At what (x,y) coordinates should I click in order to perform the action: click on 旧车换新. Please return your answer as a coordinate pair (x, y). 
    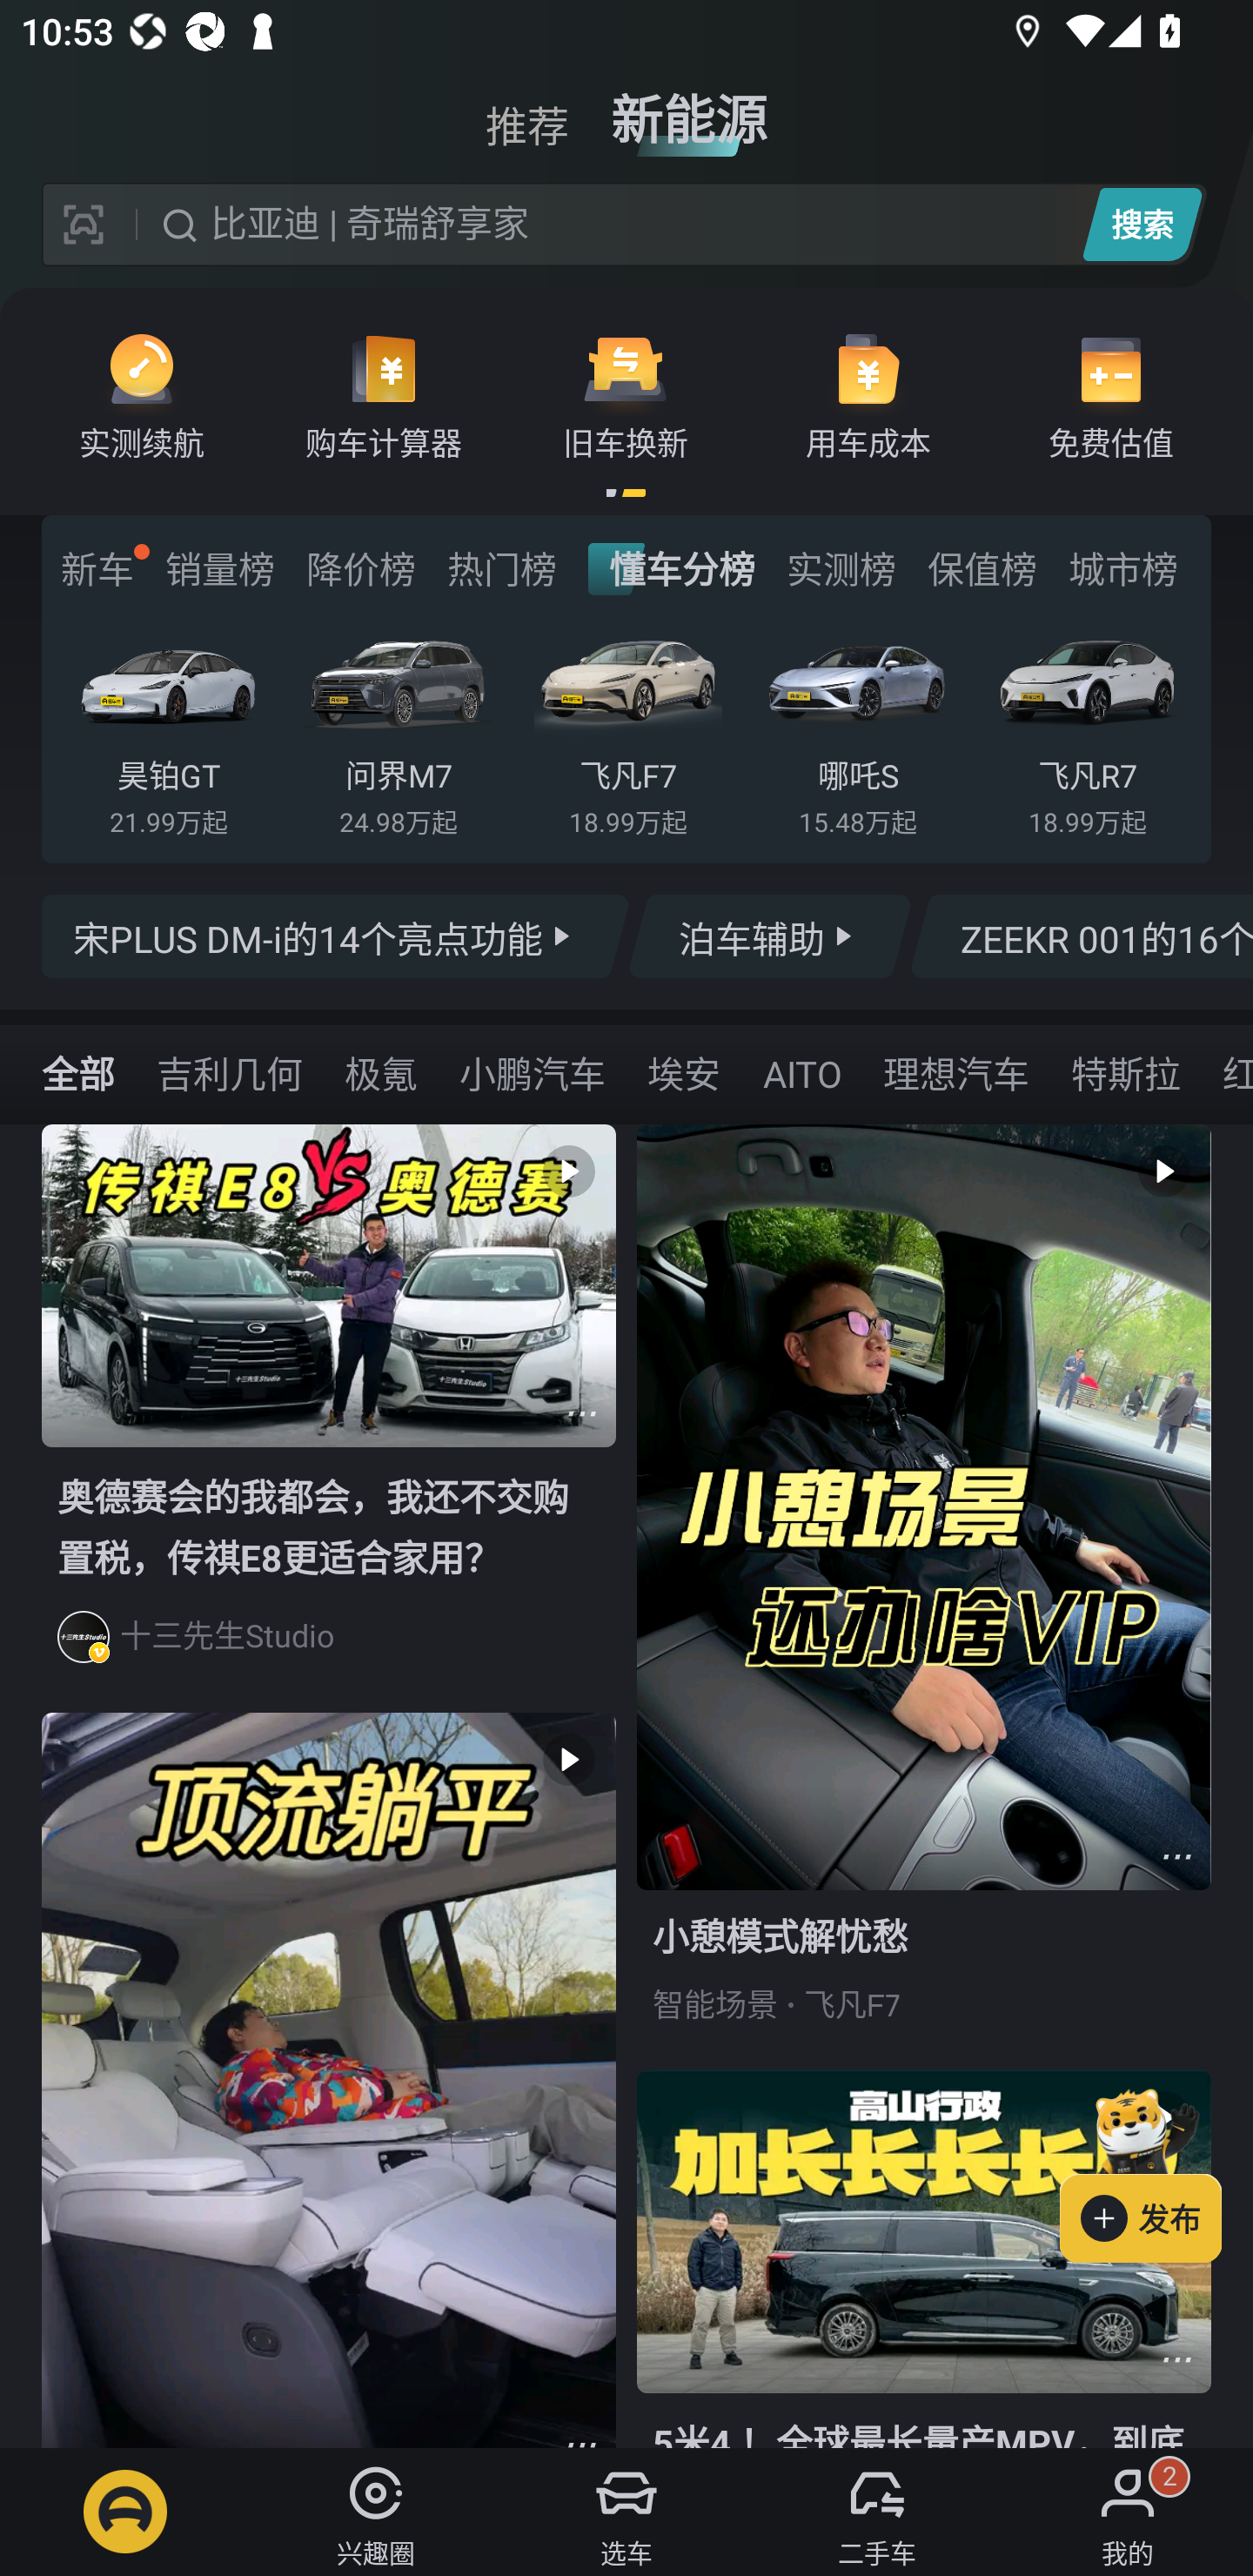
    Looking at the image, I should click on (626, 395).